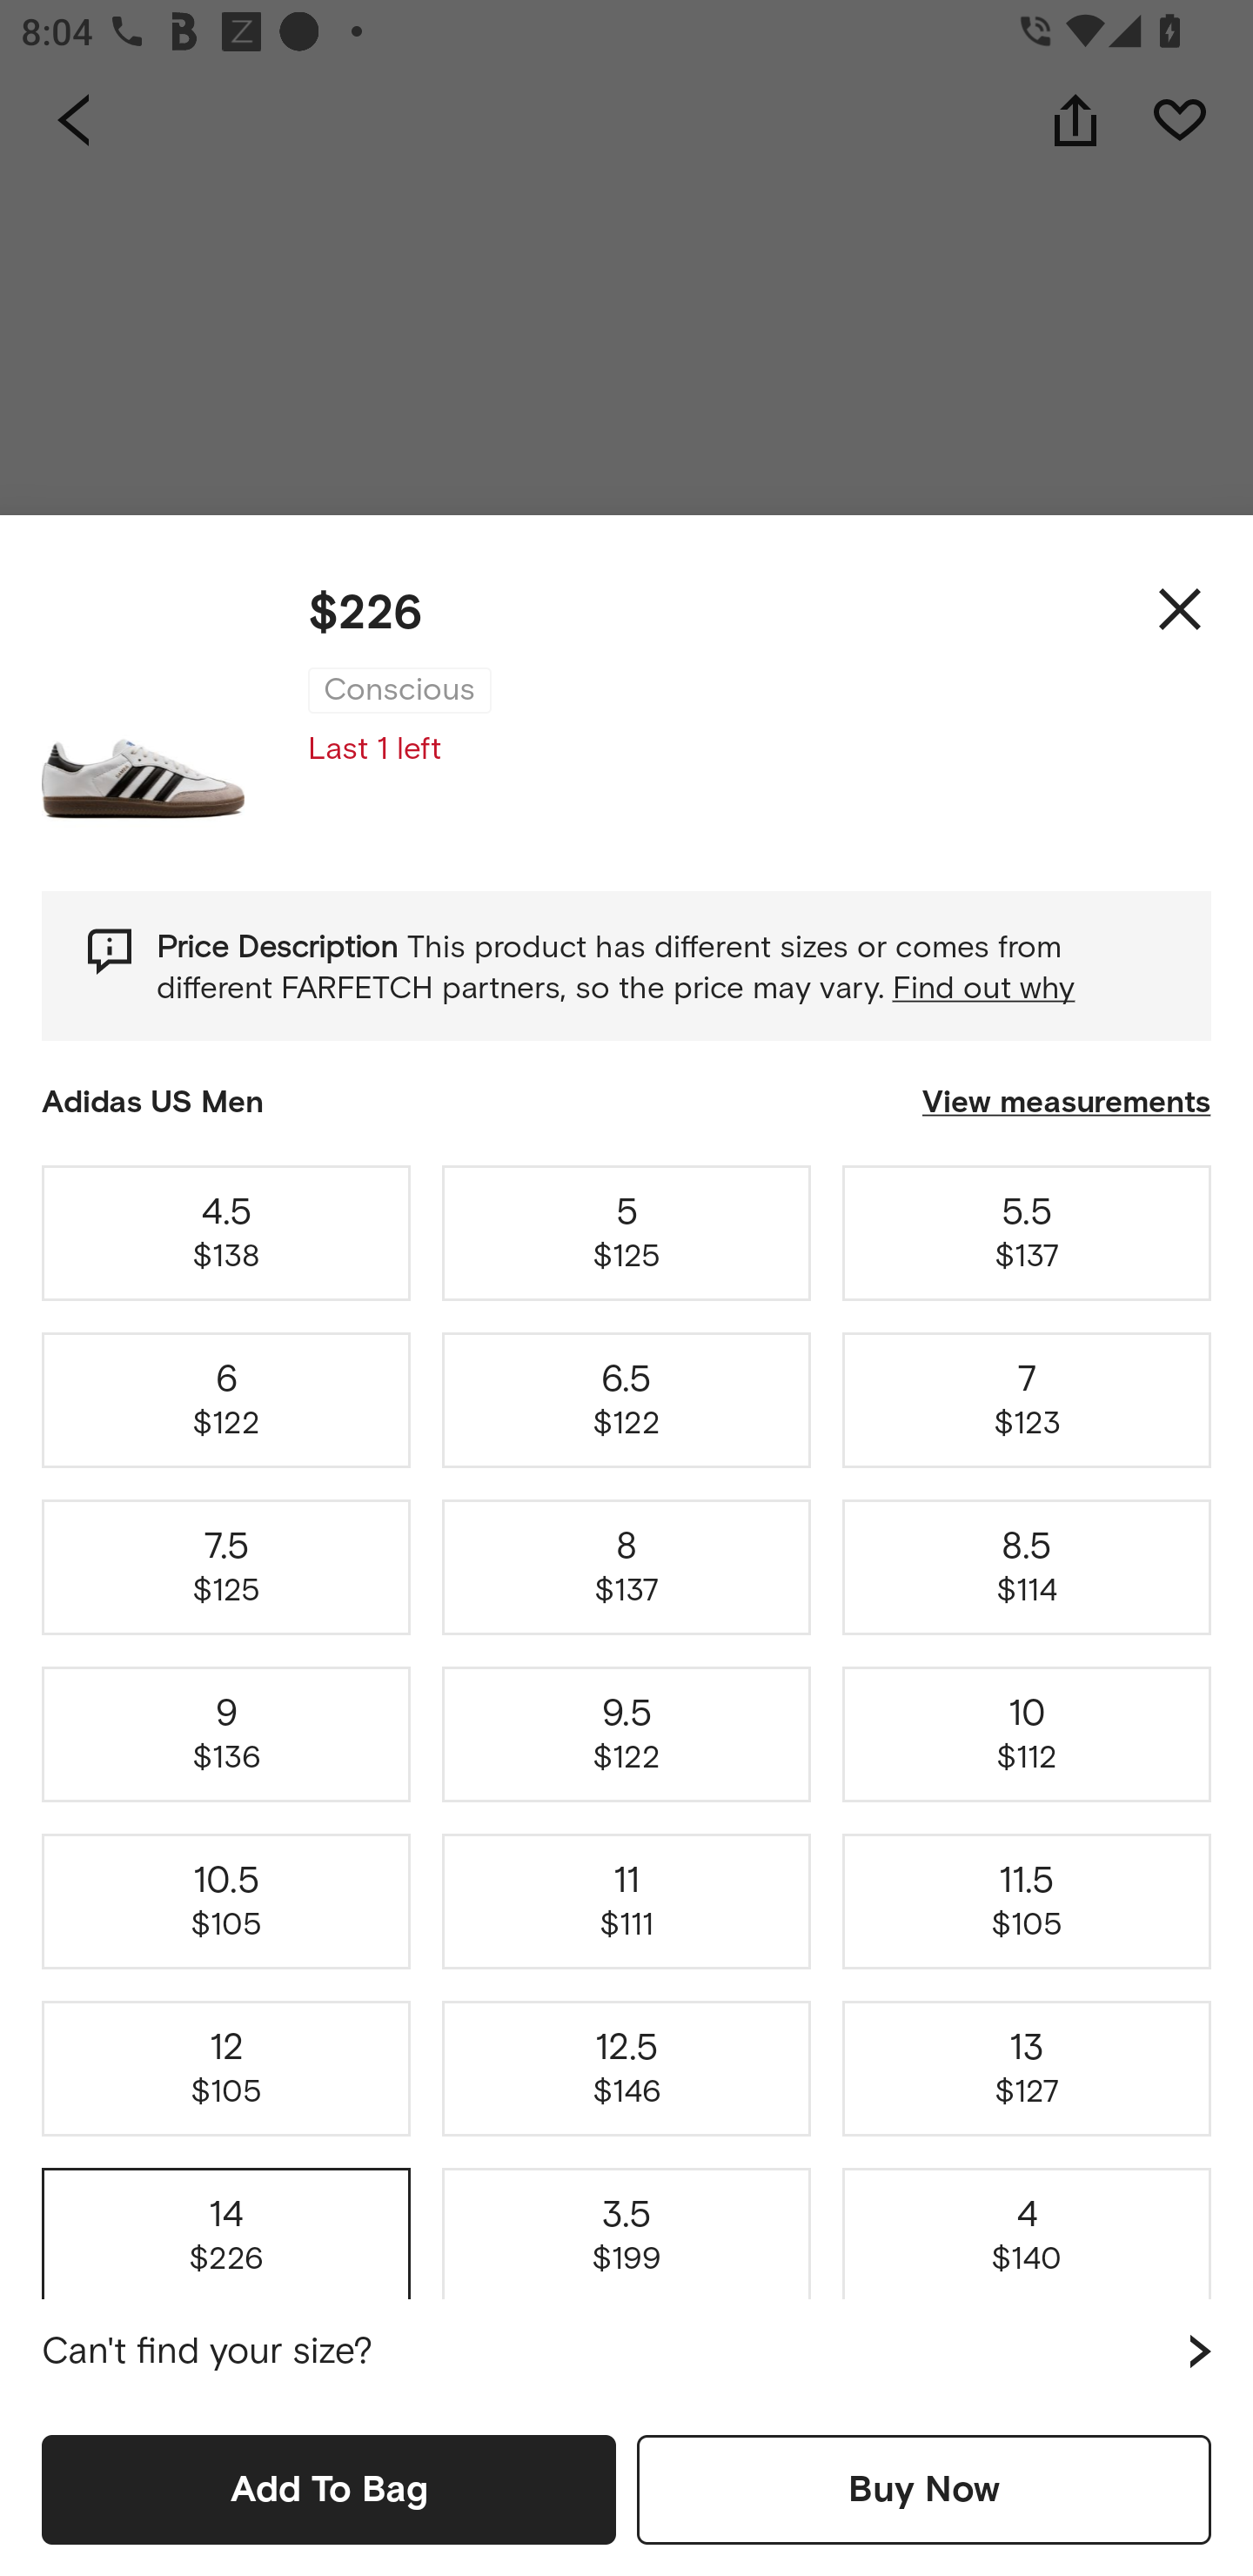 The height and width of the screenshot is (2576, 1253). Describe the element at coordinates (226, 1735) in the screenshot. I see `9 $136` at that location.